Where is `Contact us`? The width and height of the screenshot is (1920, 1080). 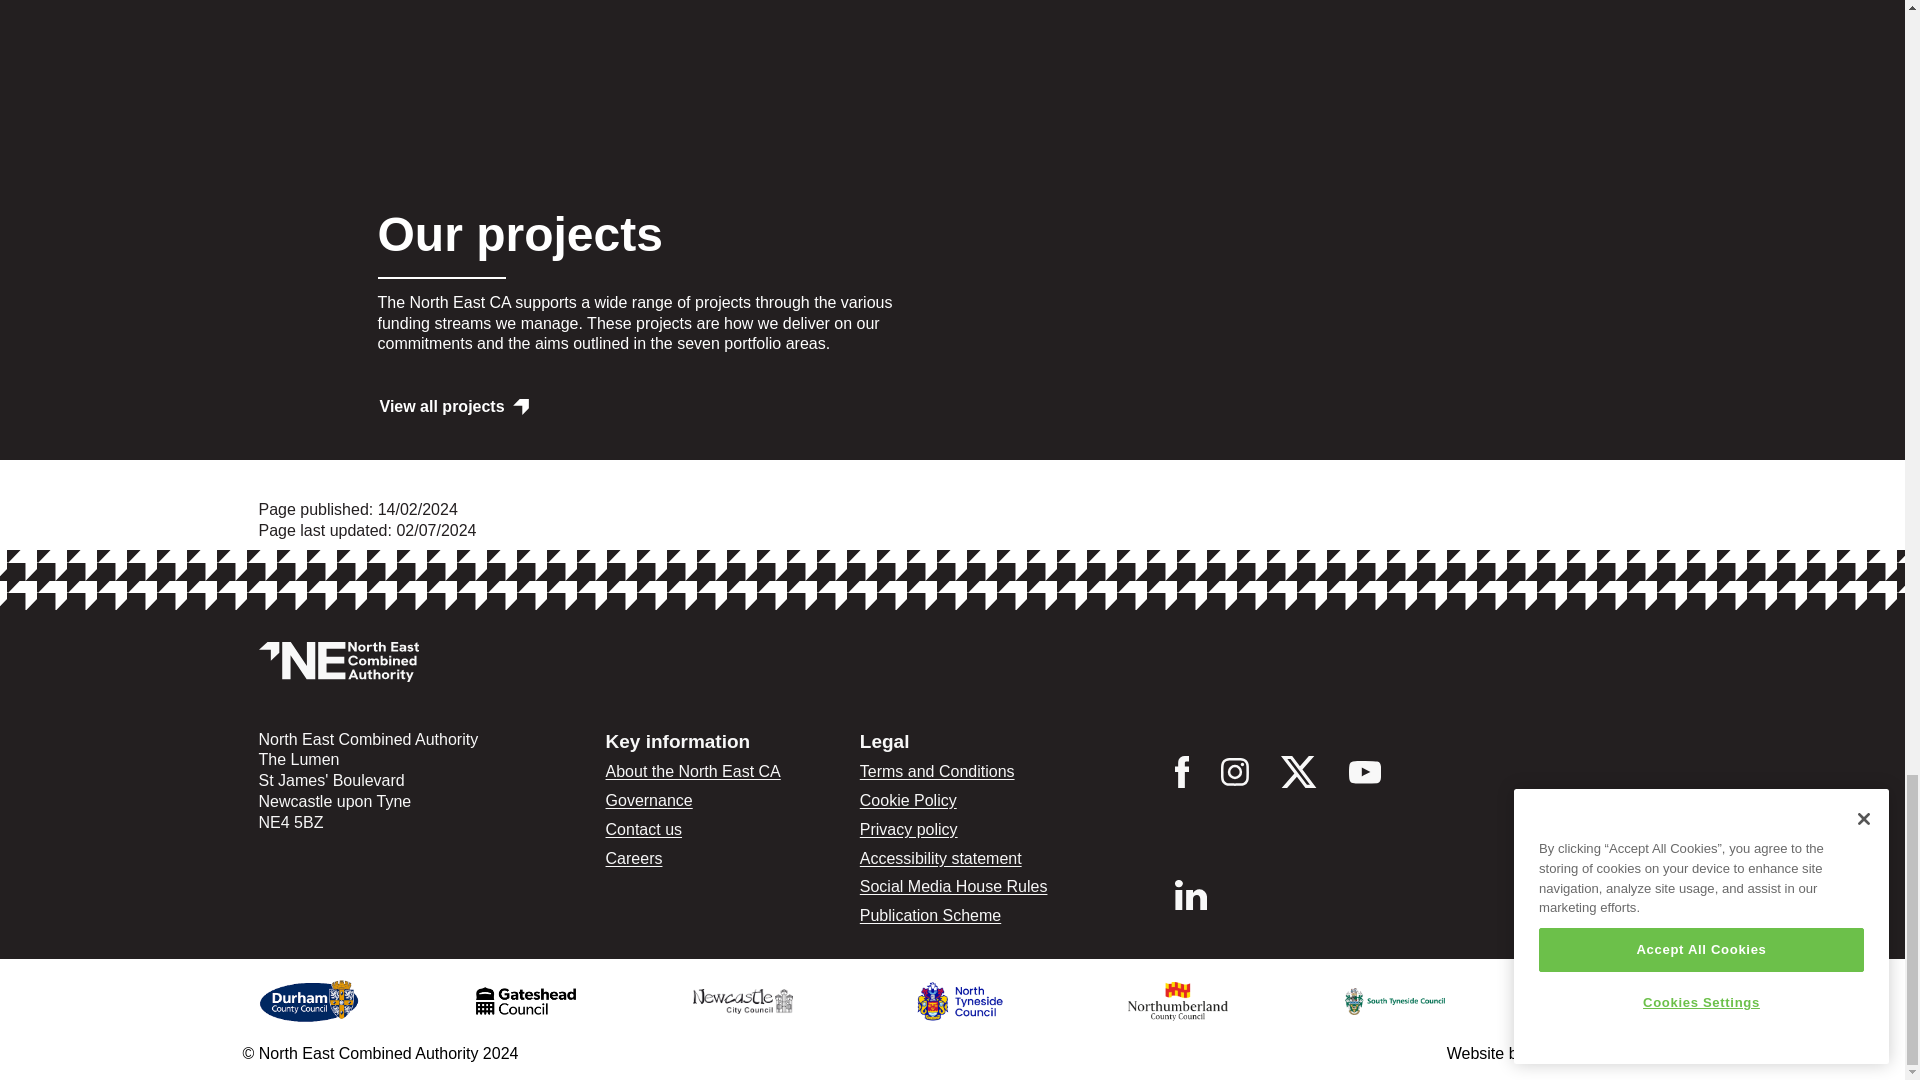 Contact us is located at coordinates (644, 829).